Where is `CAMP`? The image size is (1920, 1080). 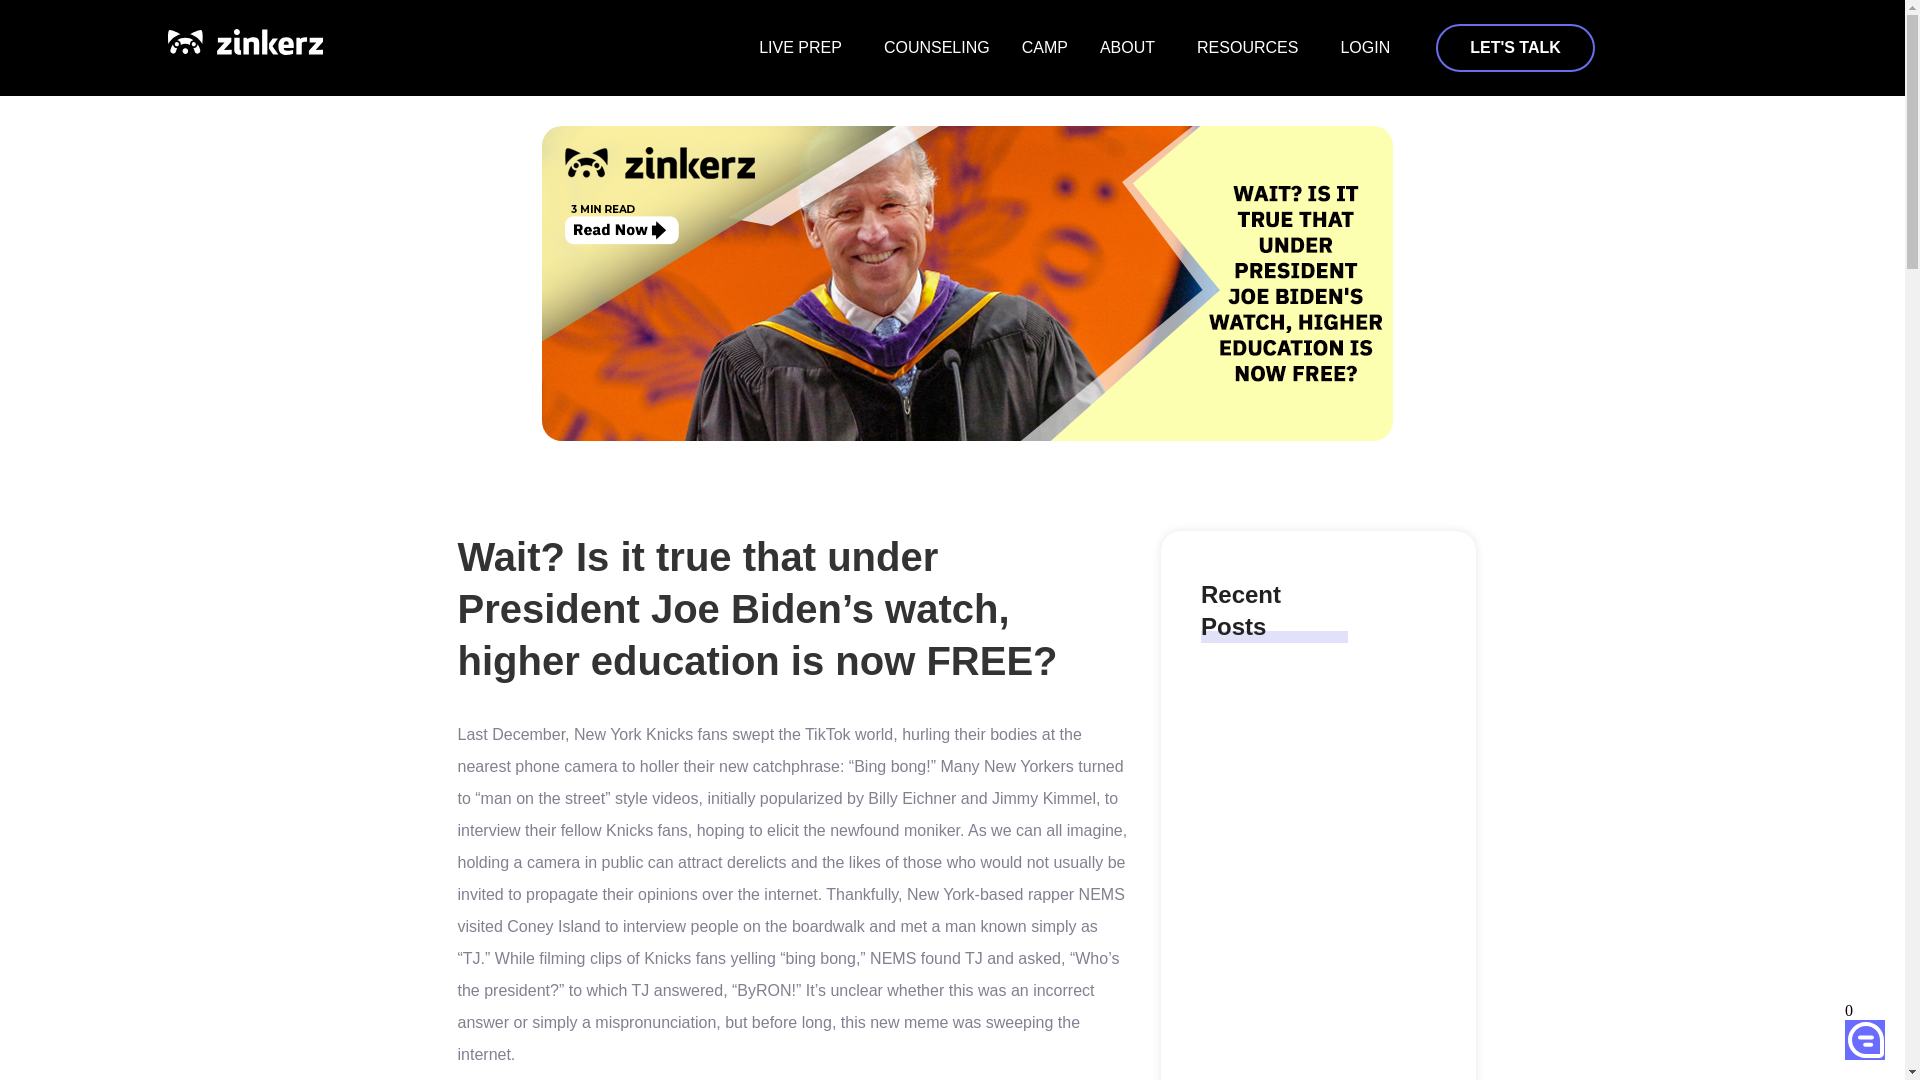
CAMP is located at coordinates (1045, 48).